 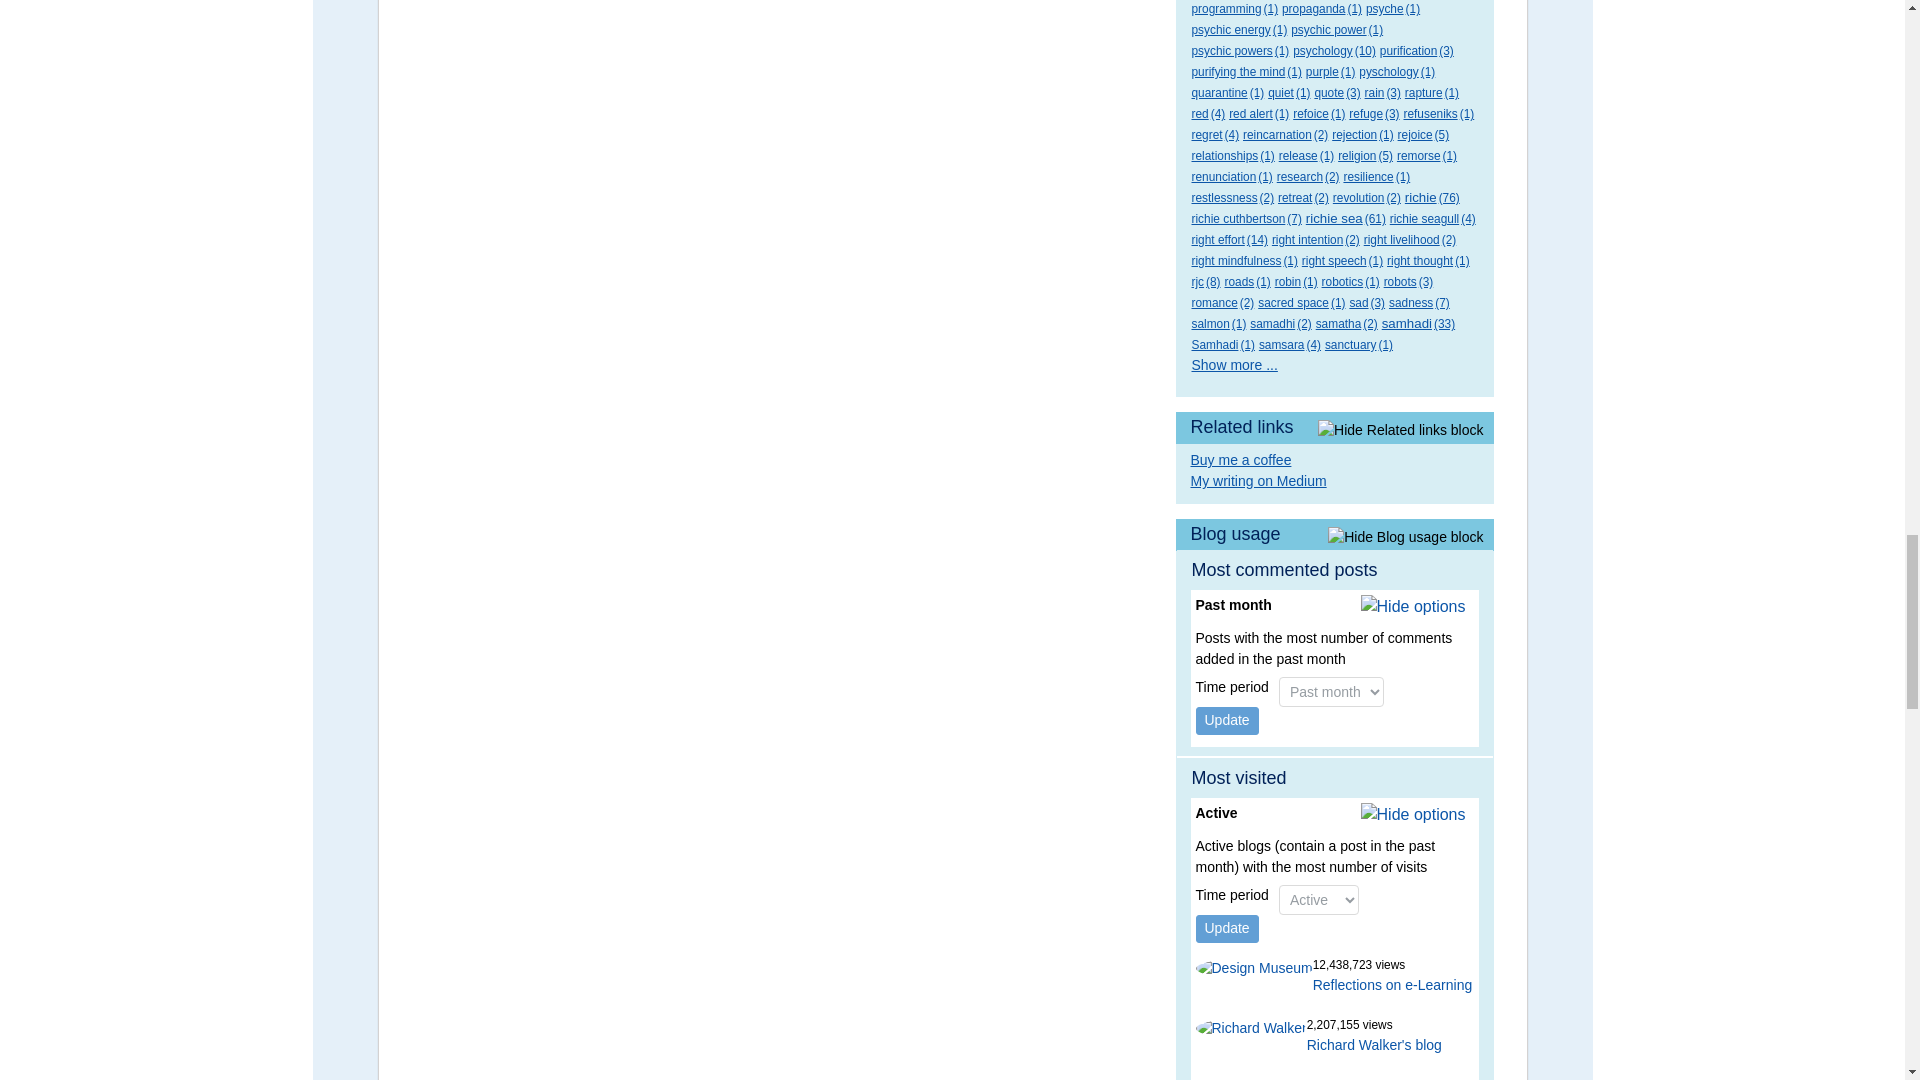 I want to click on Hide options, so click(x=1414, y=606).